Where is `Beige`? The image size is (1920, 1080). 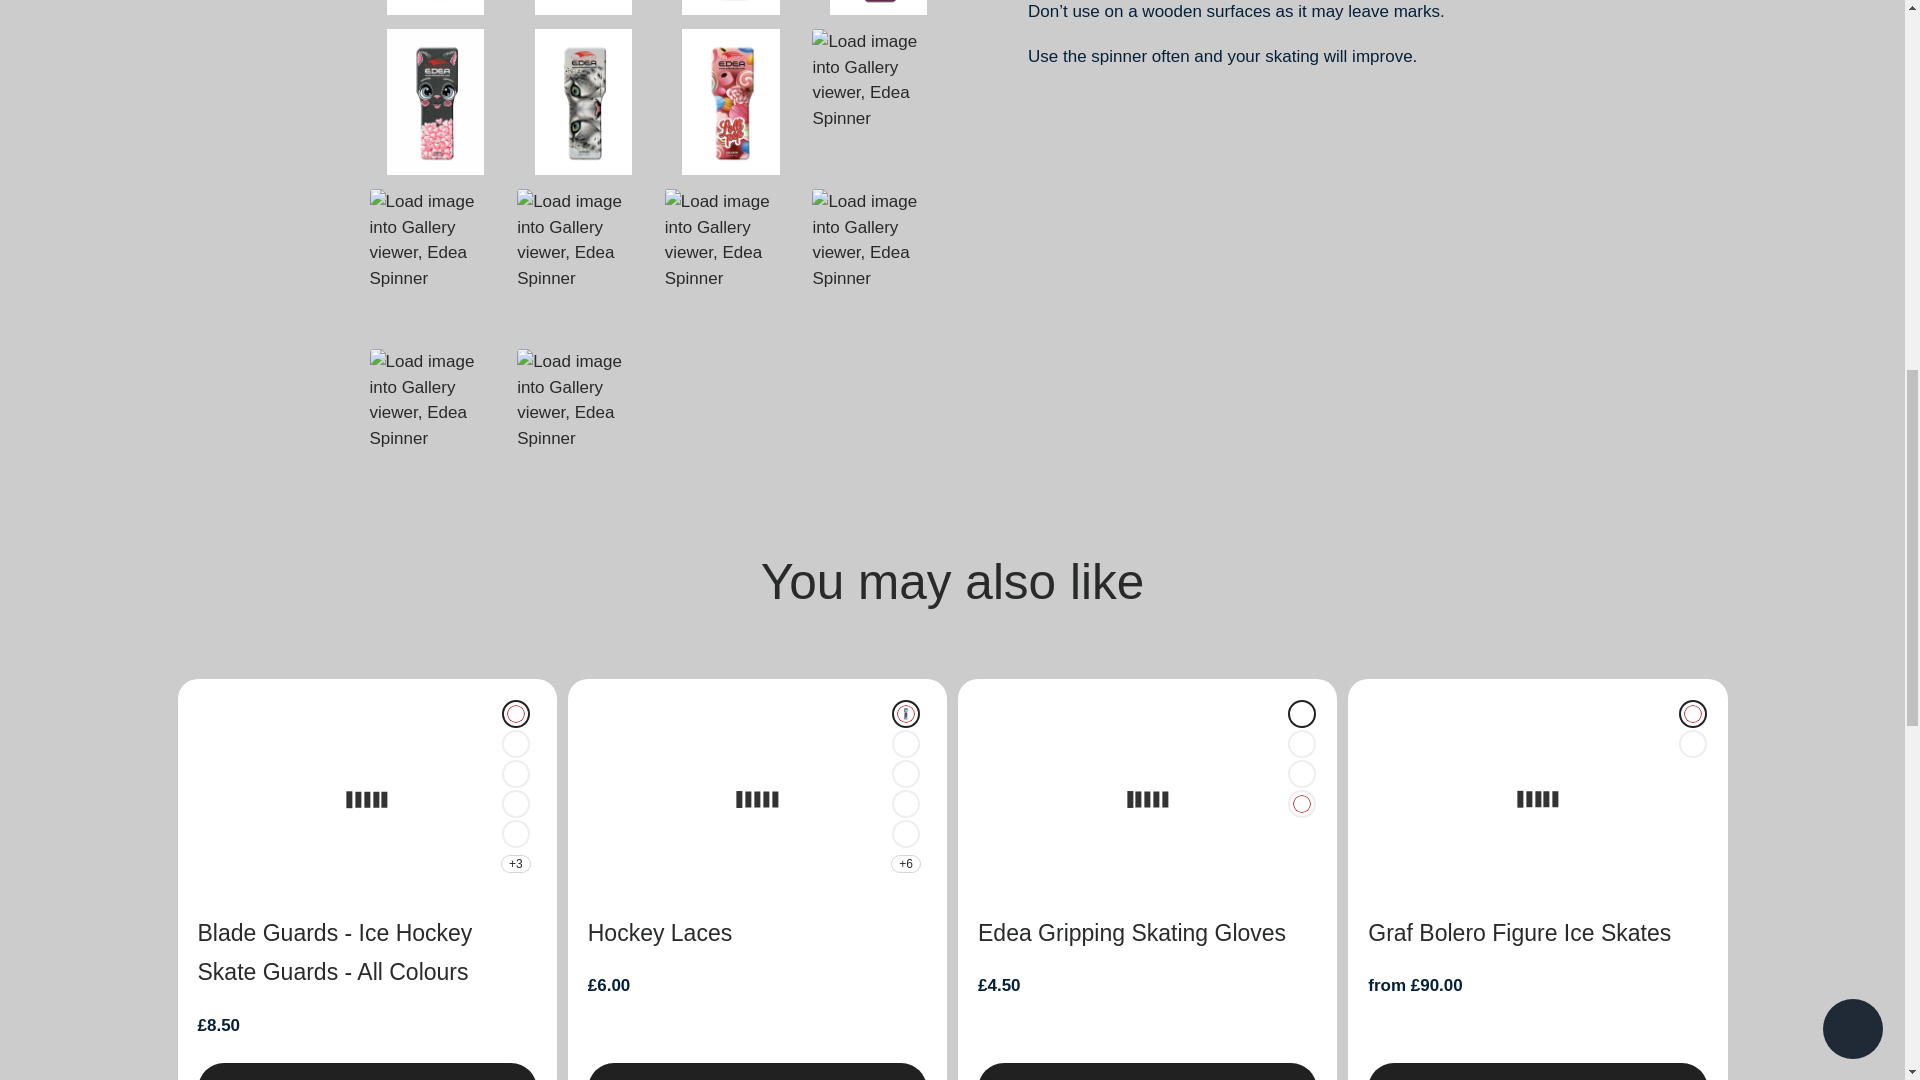 Beige is located at coordinates (1302, 744).